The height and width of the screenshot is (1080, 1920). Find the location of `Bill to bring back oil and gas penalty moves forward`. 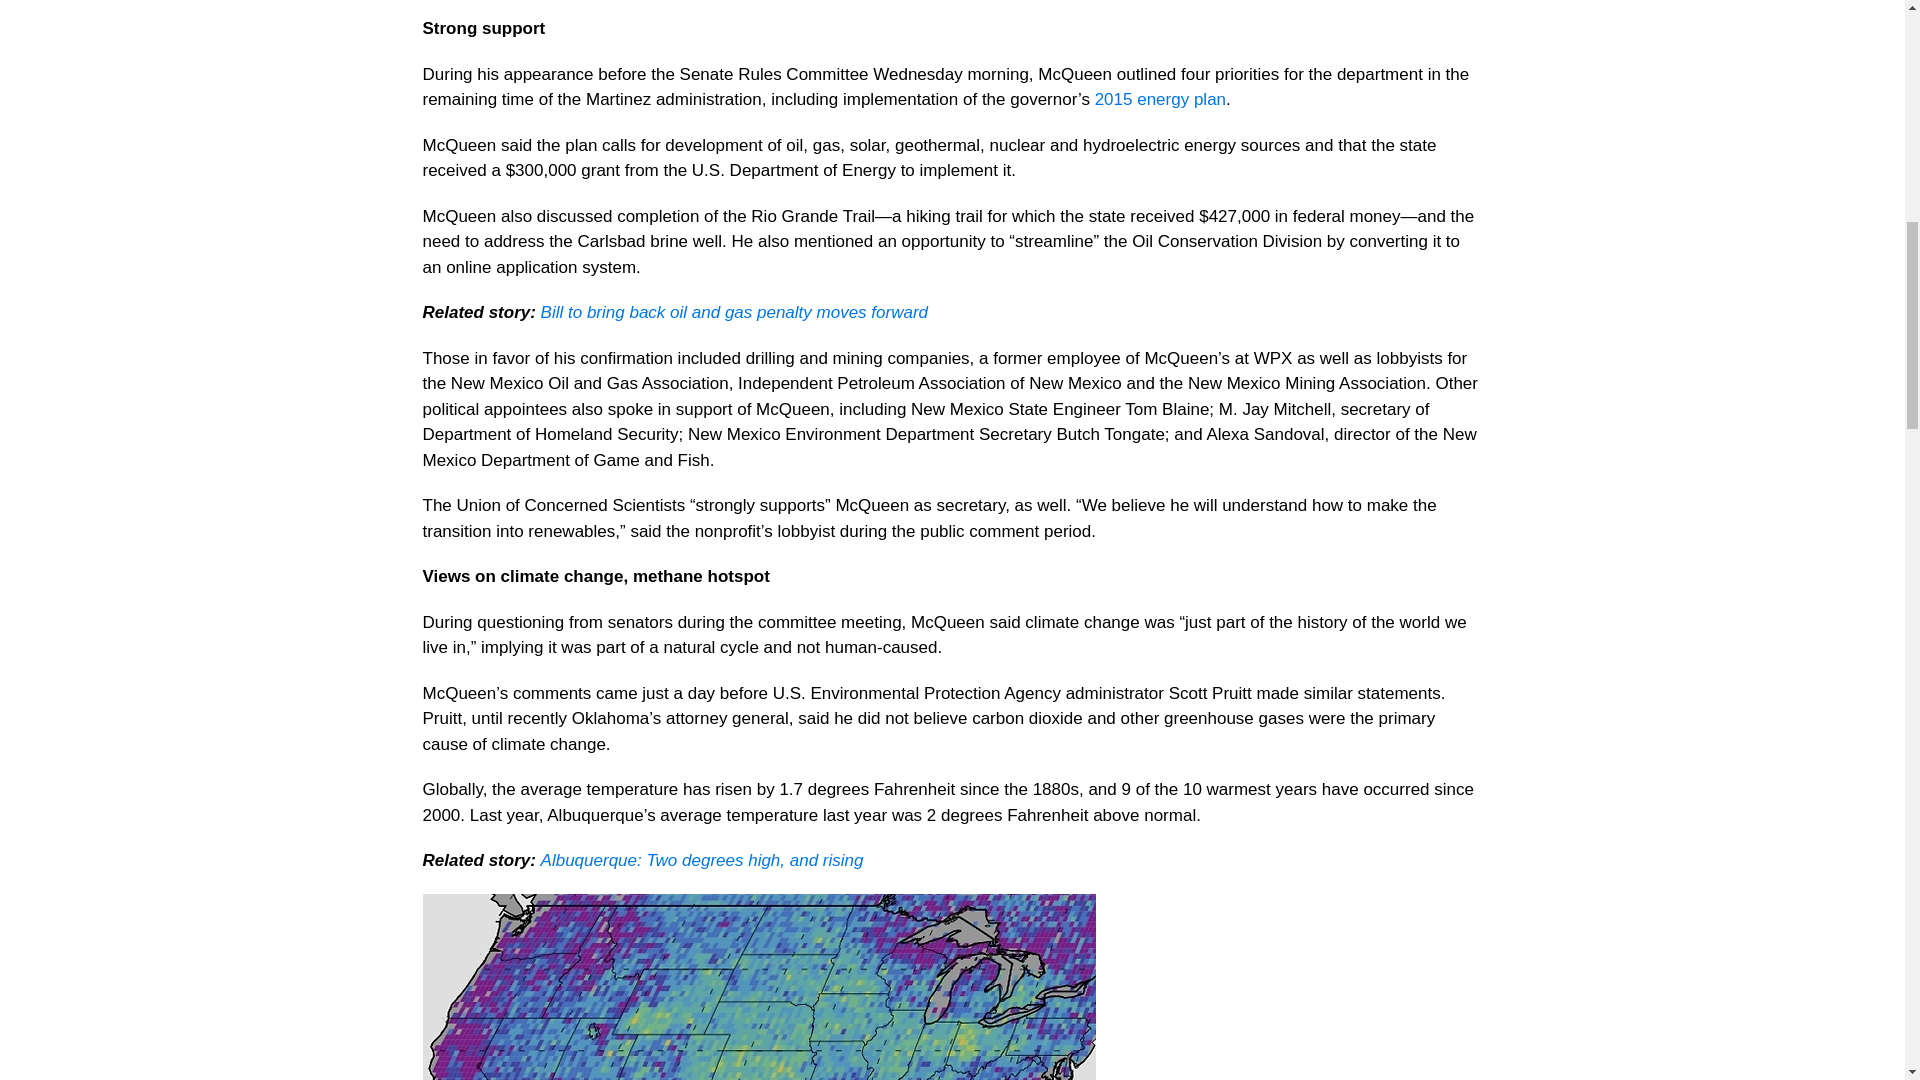

Bill to bring back oil and gas penalty moves forward is located at coordinates (731, 312).